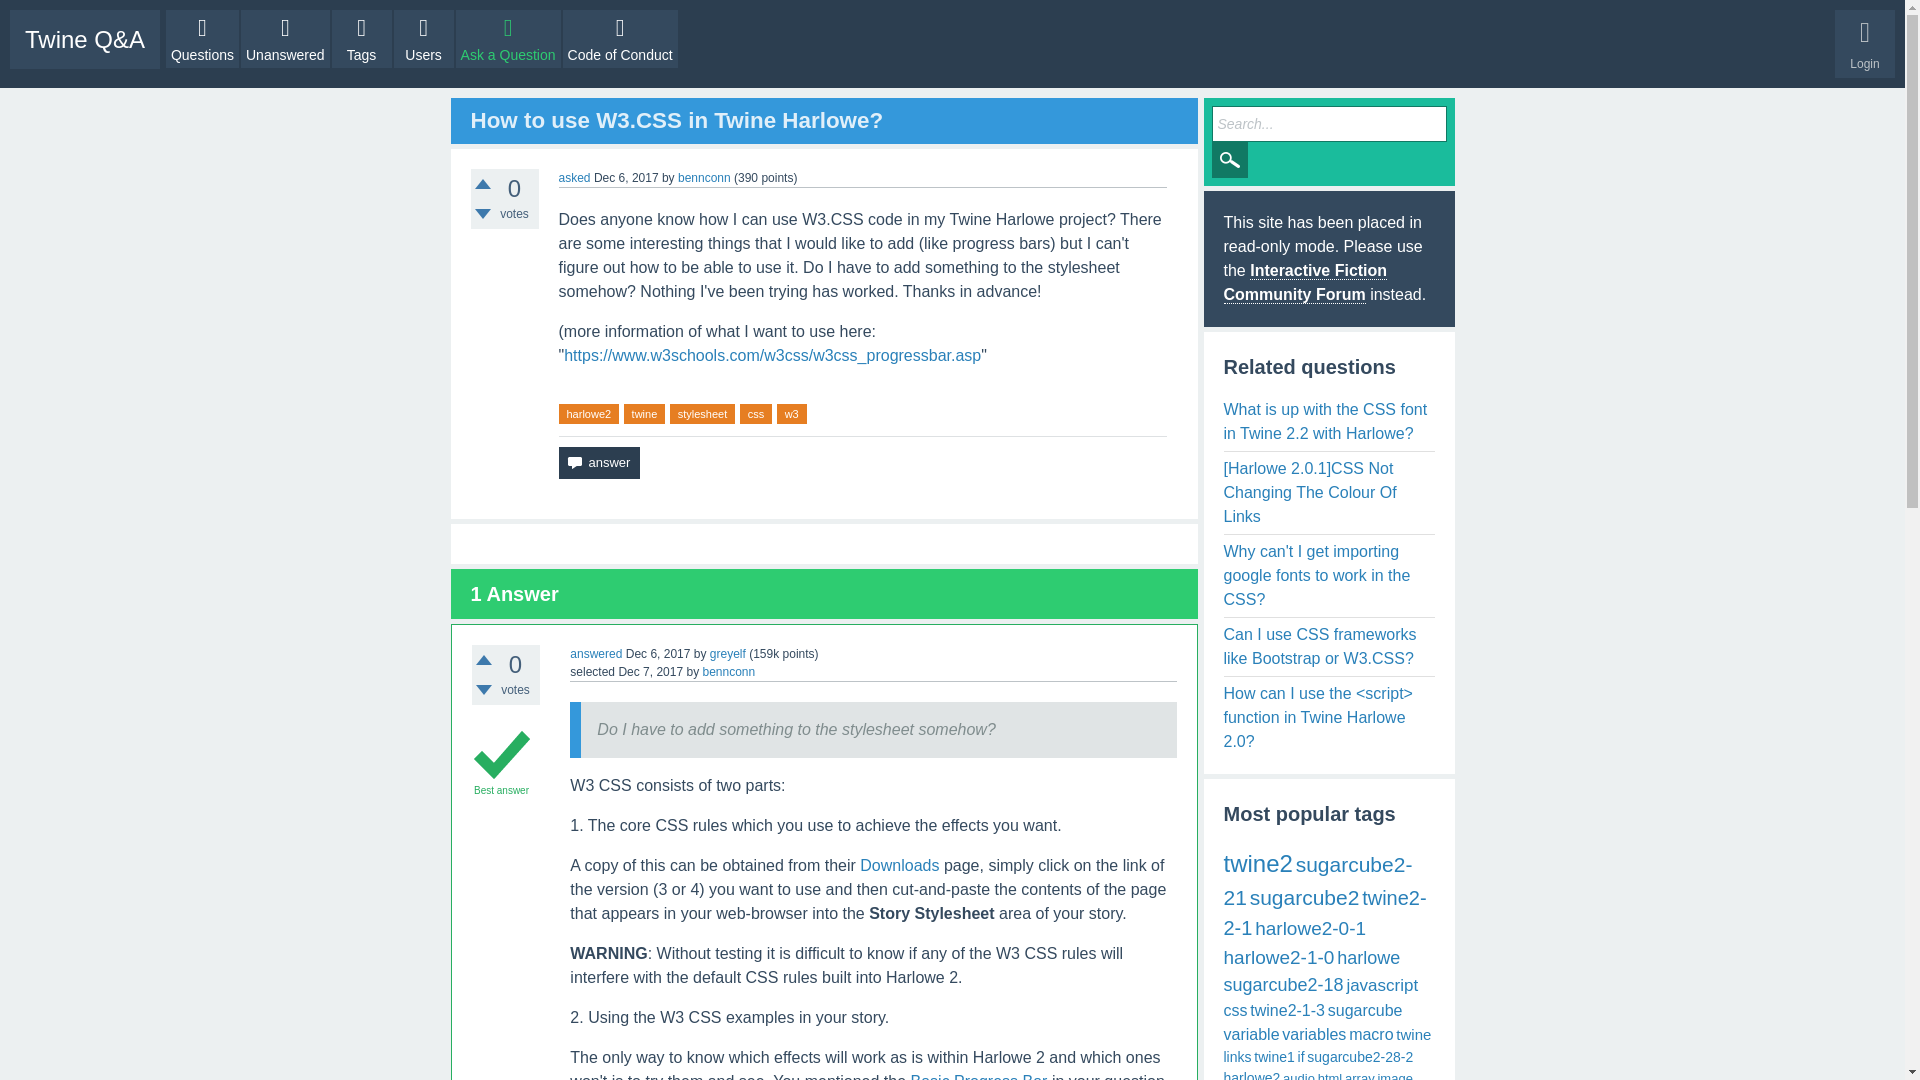 The width and height of the screenshot is (1920, 1080). Describe the element at coordinates (598, 463) in the screenshot. I see `answer` at that location.